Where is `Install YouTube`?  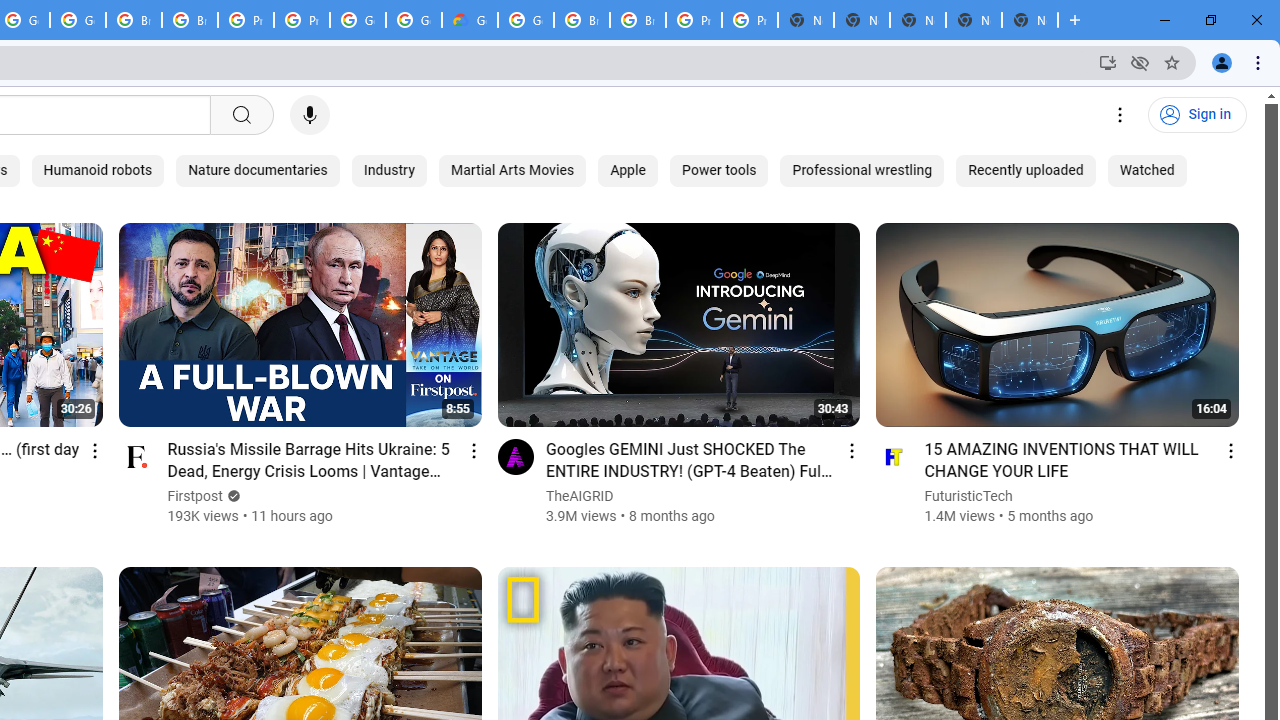
Install YouTube is located at coordinates (1108, 62).